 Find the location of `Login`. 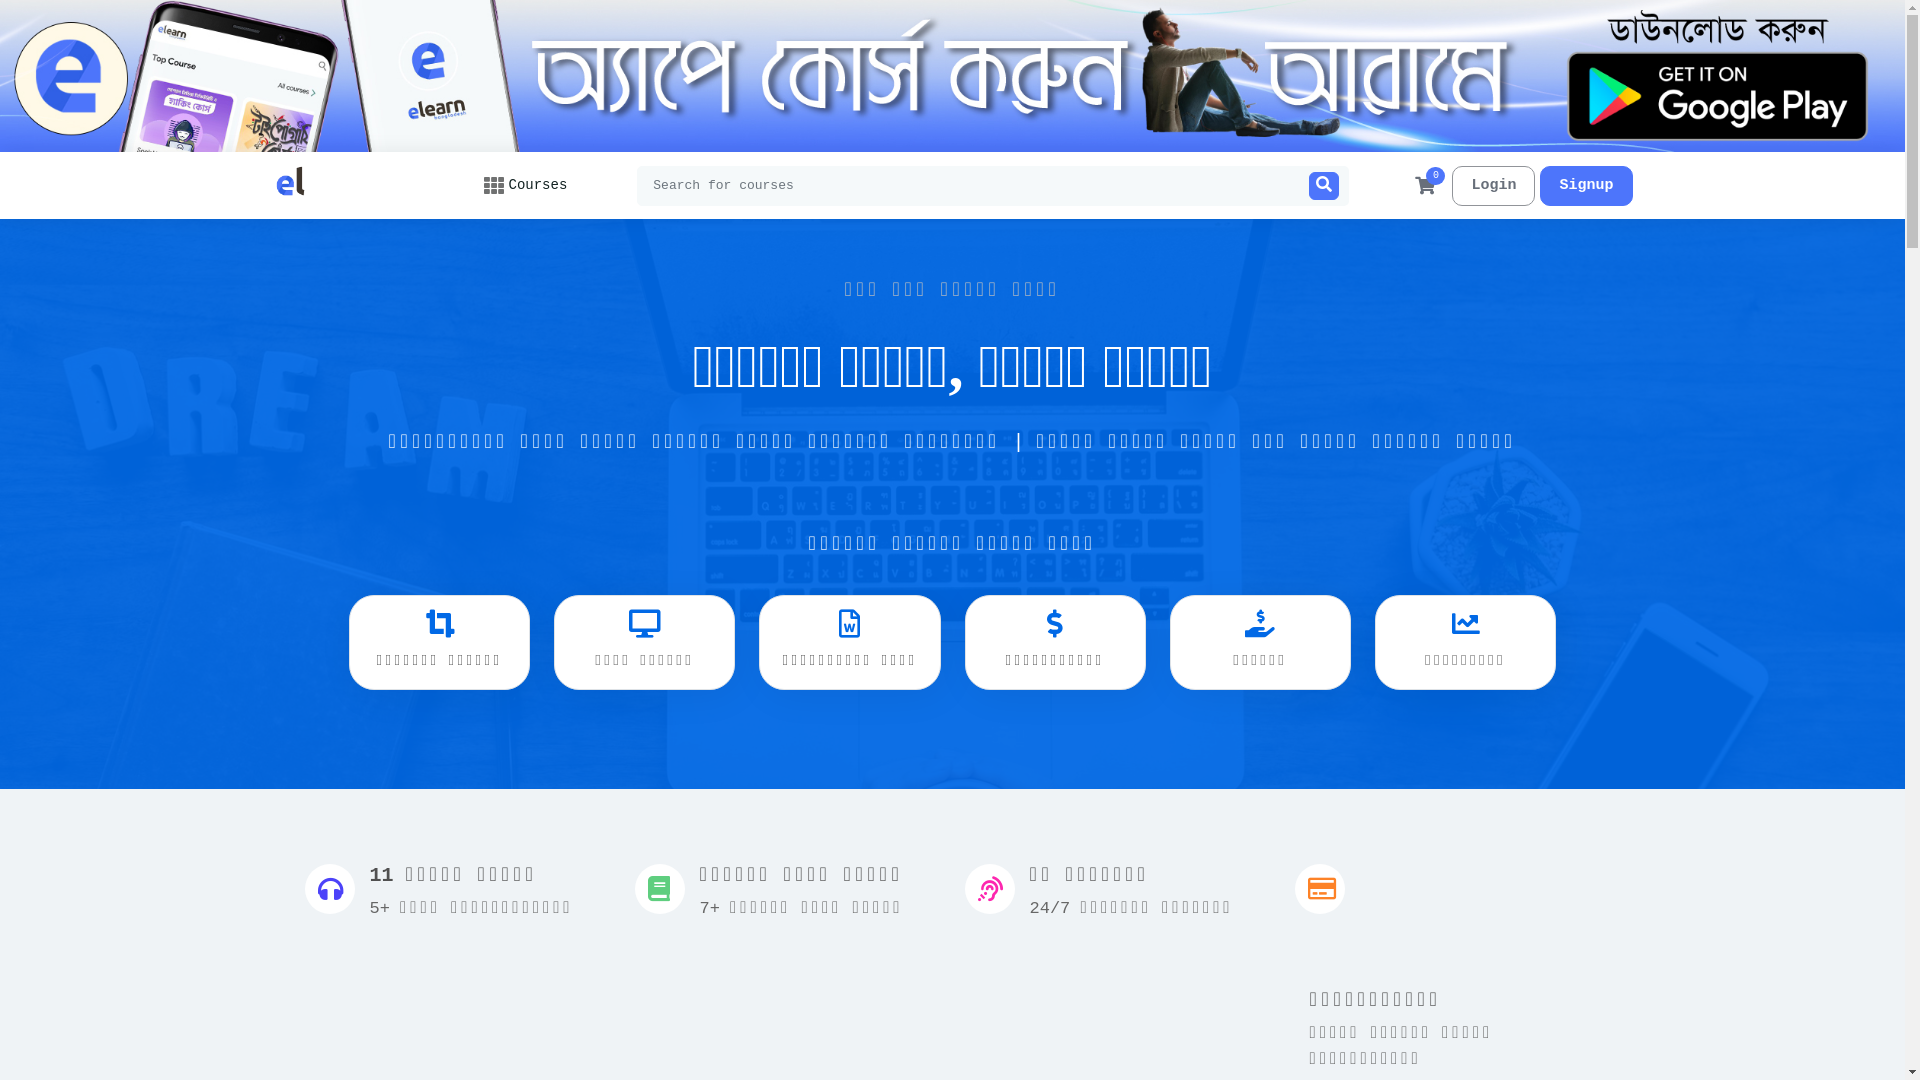

Login is located at coordinates (1494, 186).